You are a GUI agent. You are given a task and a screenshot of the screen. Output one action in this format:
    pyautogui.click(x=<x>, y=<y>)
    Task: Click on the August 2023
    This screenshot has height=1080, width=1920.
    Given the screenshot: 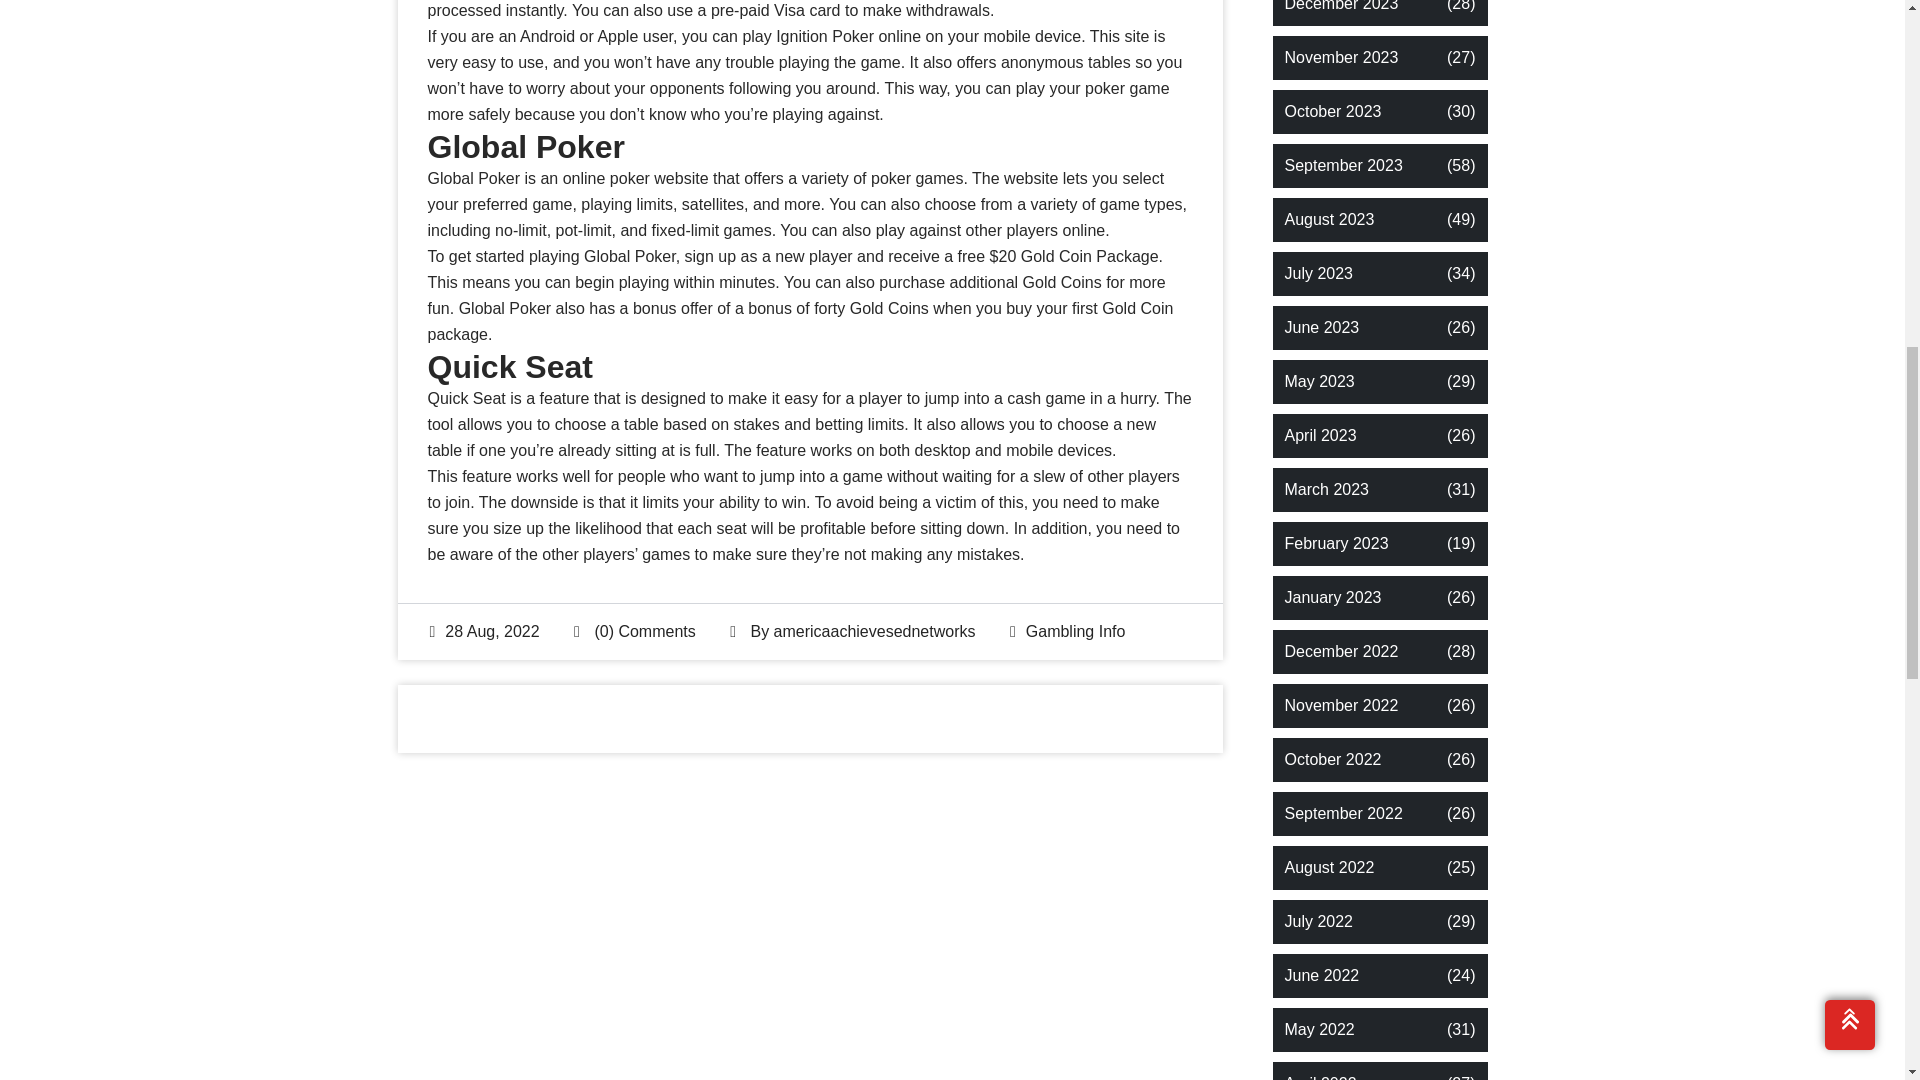 What is the action you would take?
    pyautogui.click(x=1329, y=220)
    